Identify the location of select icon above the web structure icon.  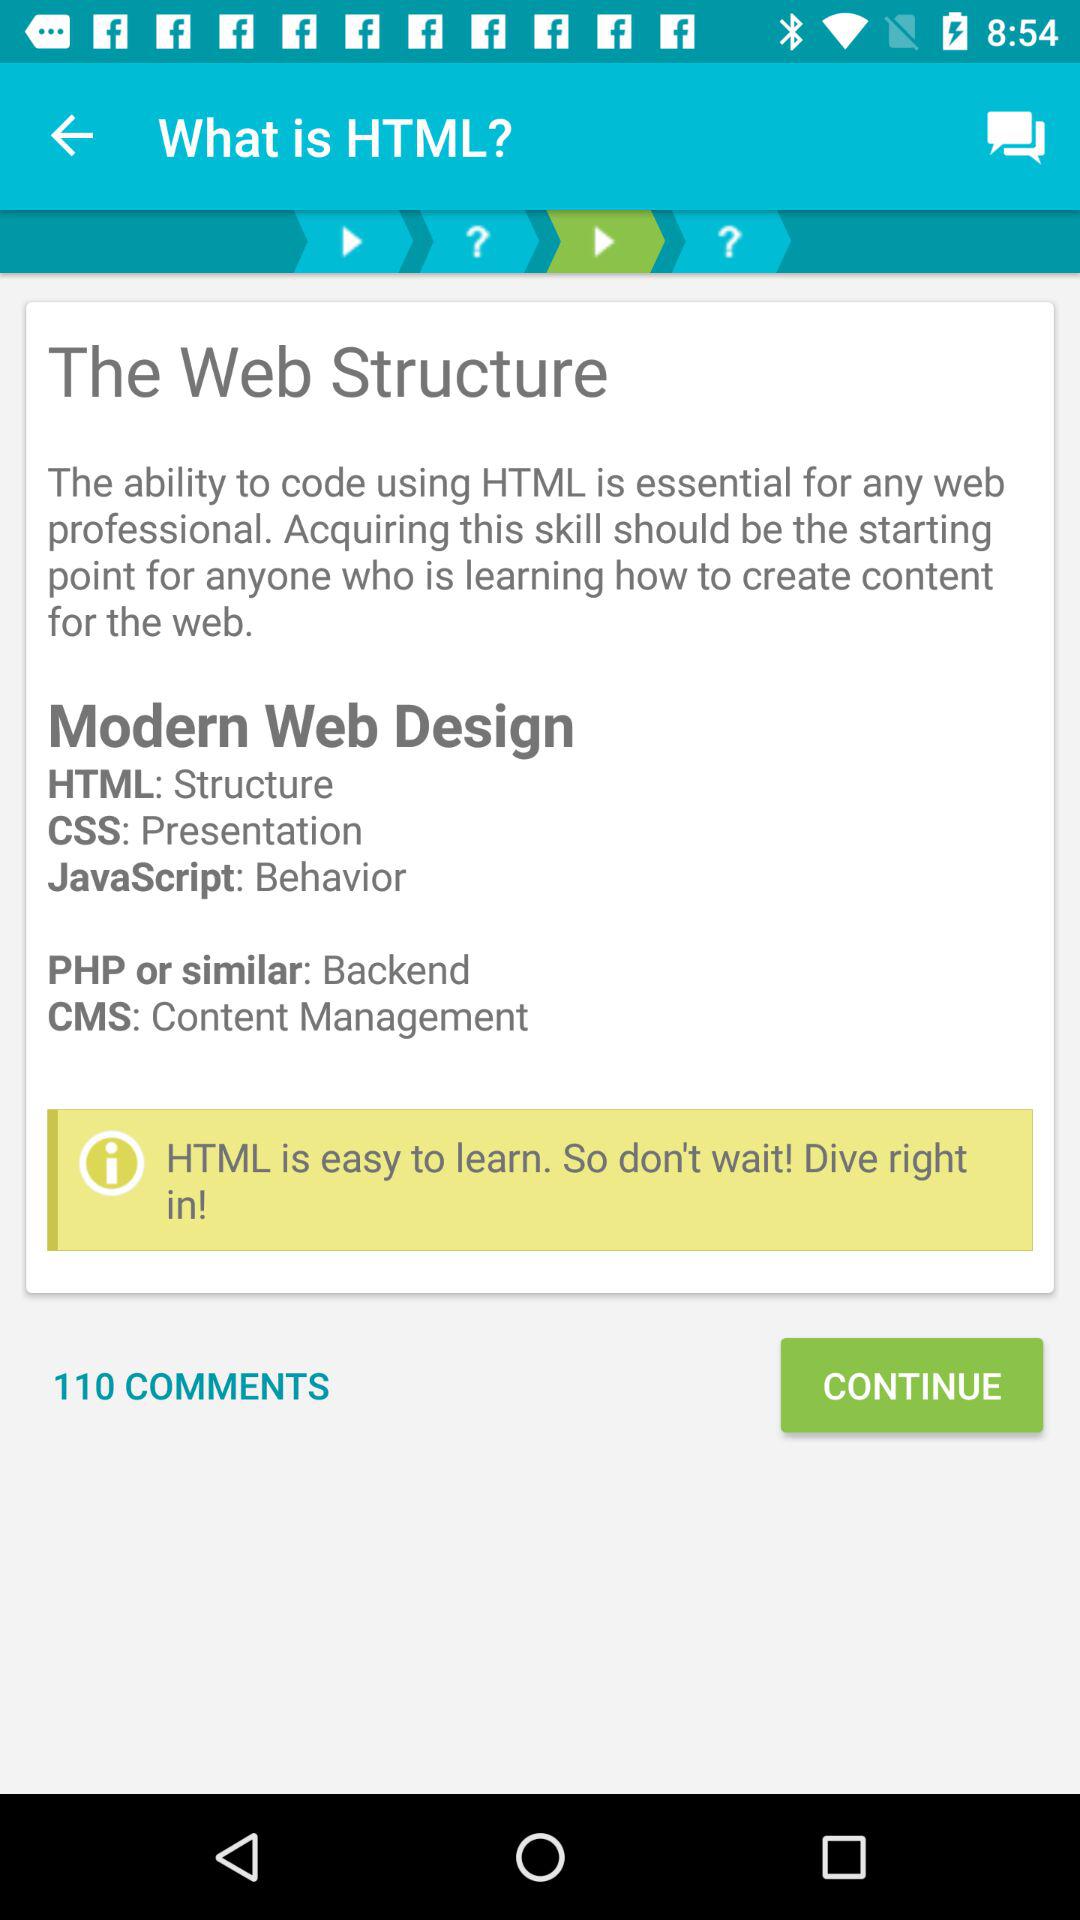
(73, 136).